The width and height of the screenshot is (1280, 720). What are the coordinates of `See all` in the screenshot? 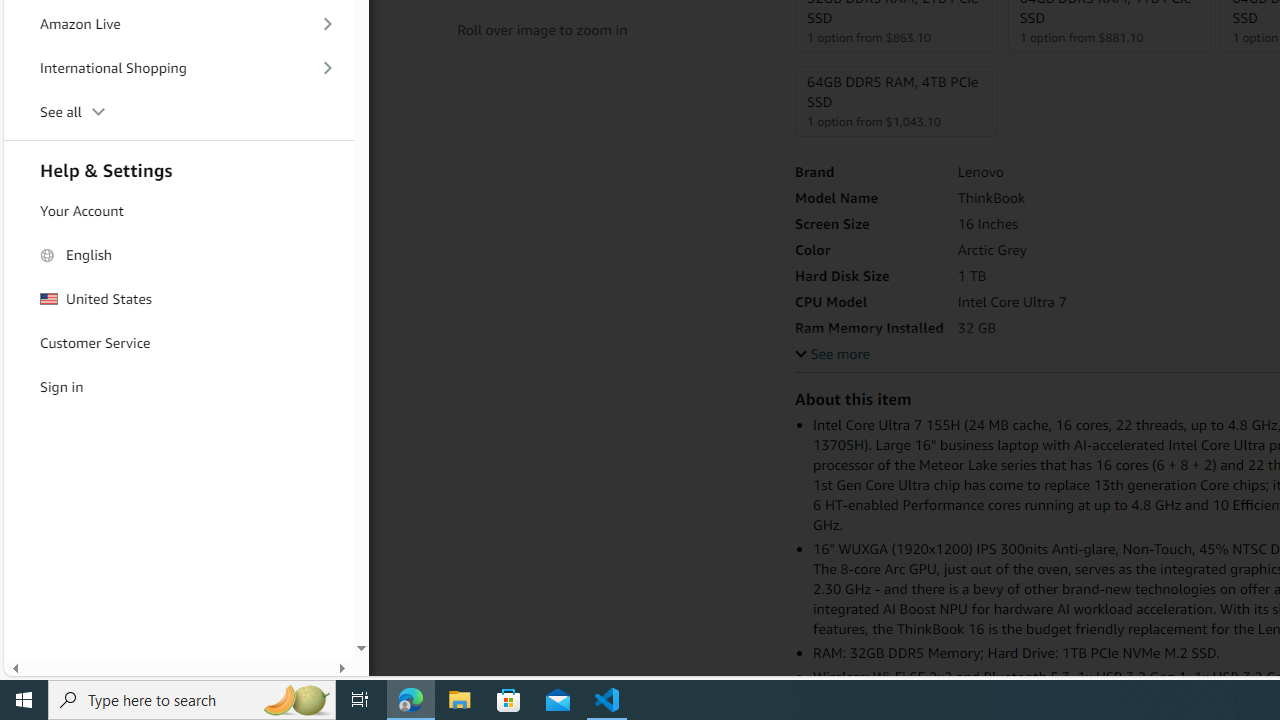 It's located at (178, 112).